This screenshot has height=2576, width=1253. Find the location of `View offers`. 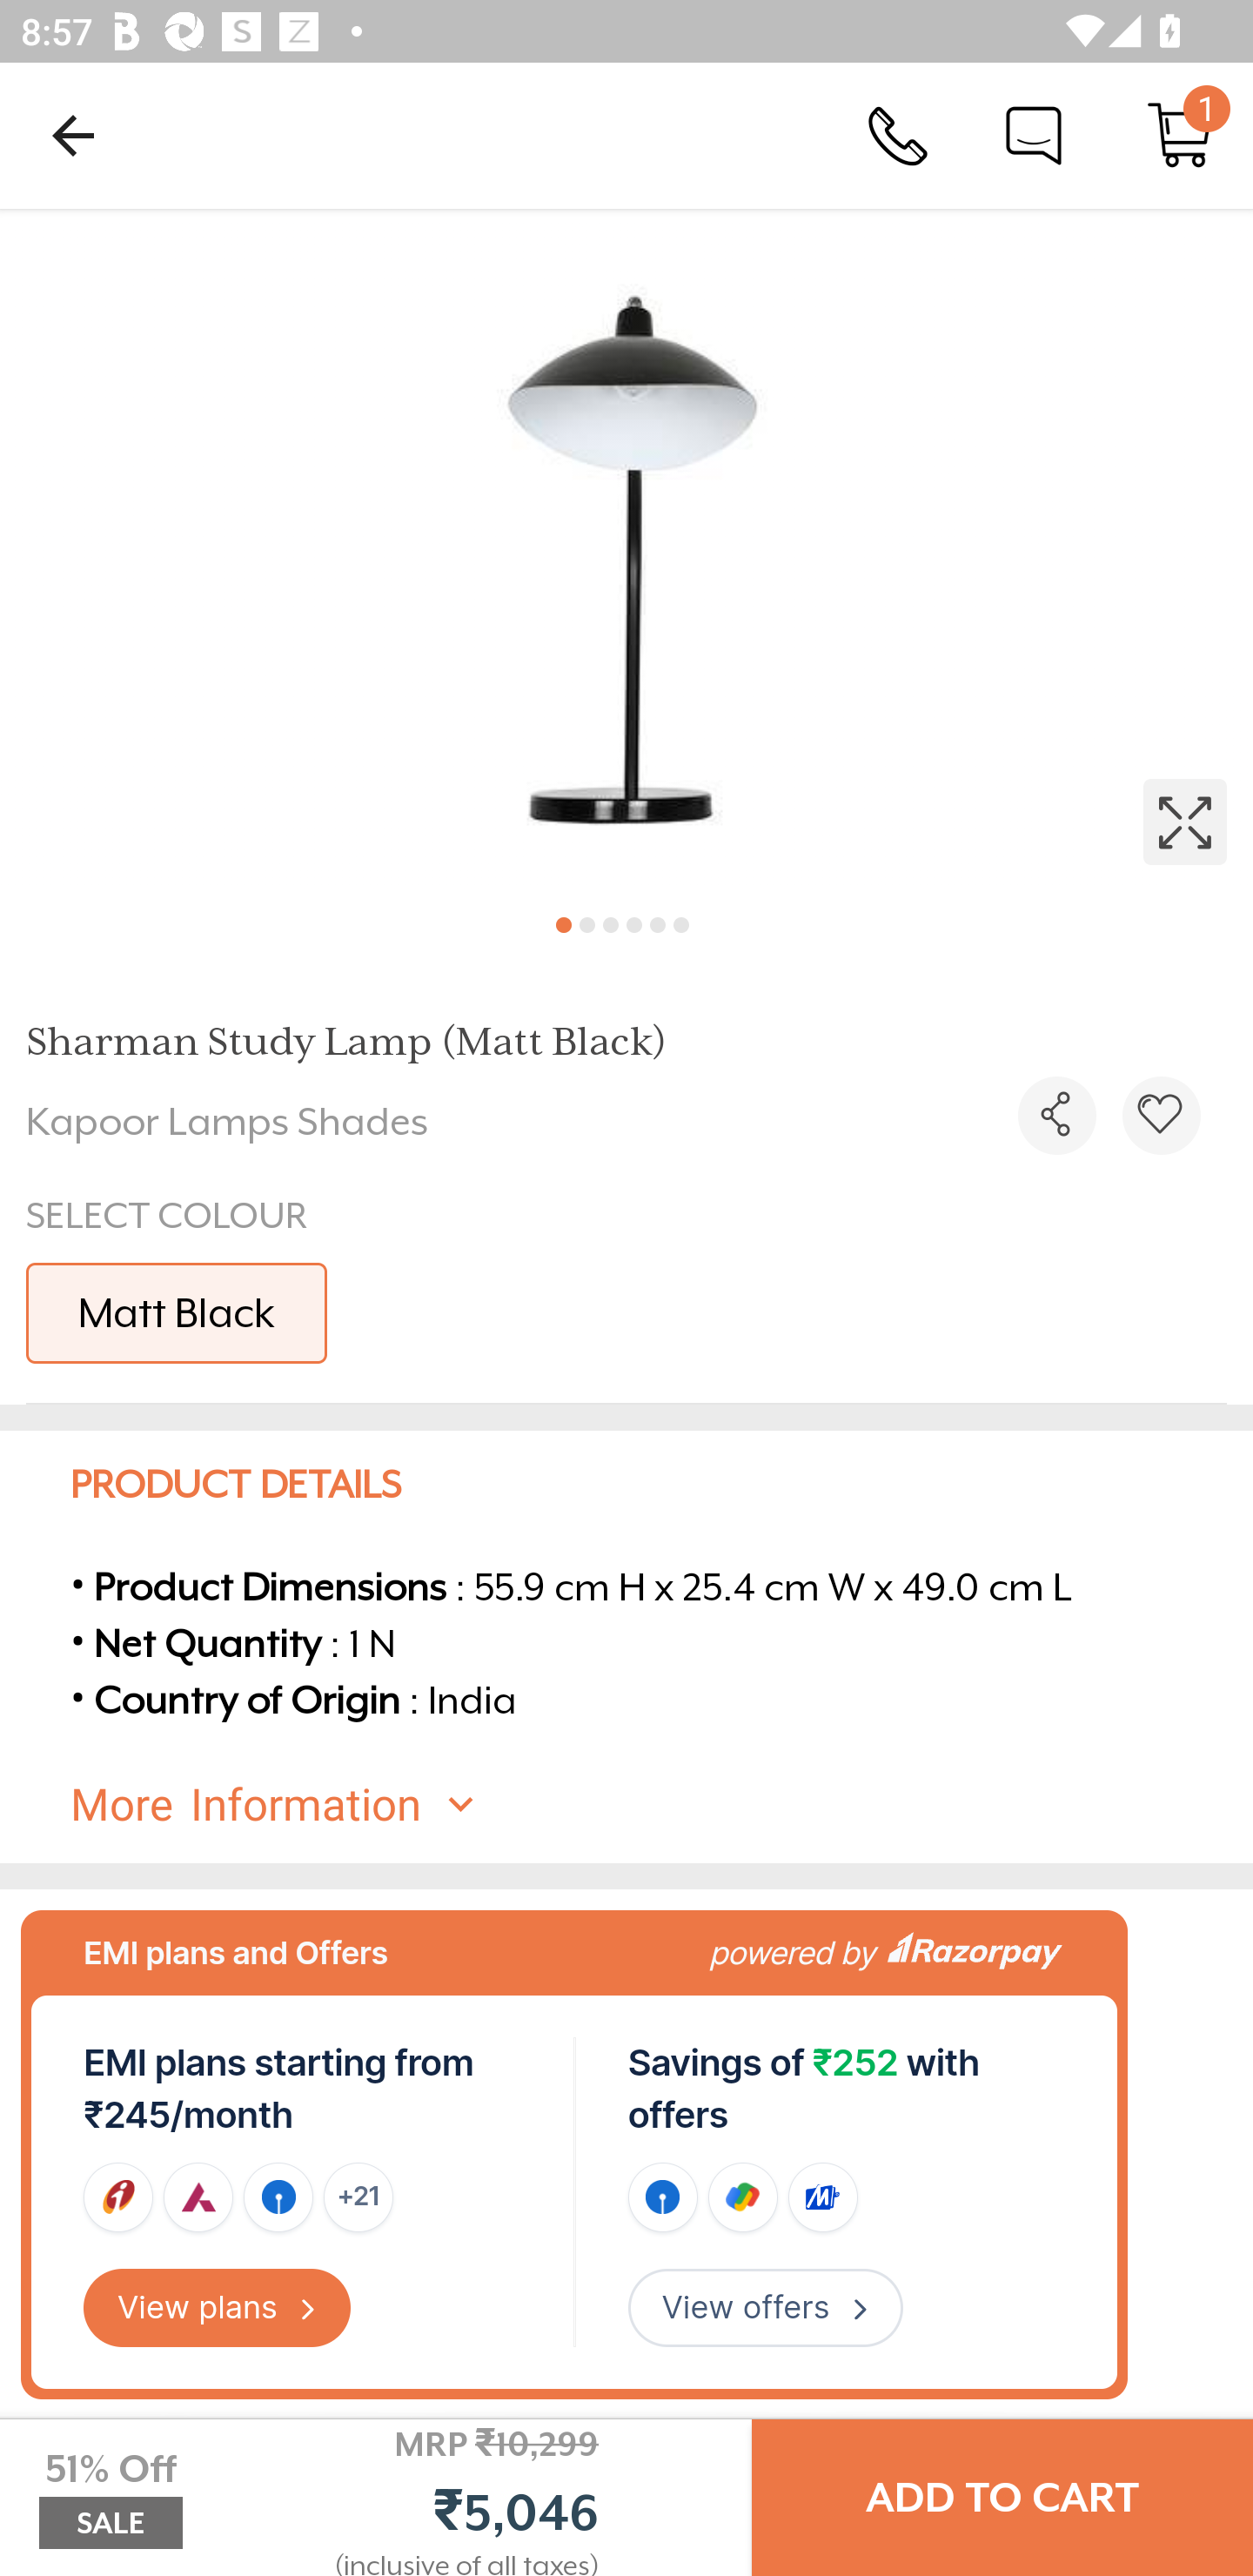

View offers is located at coordinates (765, 2308).